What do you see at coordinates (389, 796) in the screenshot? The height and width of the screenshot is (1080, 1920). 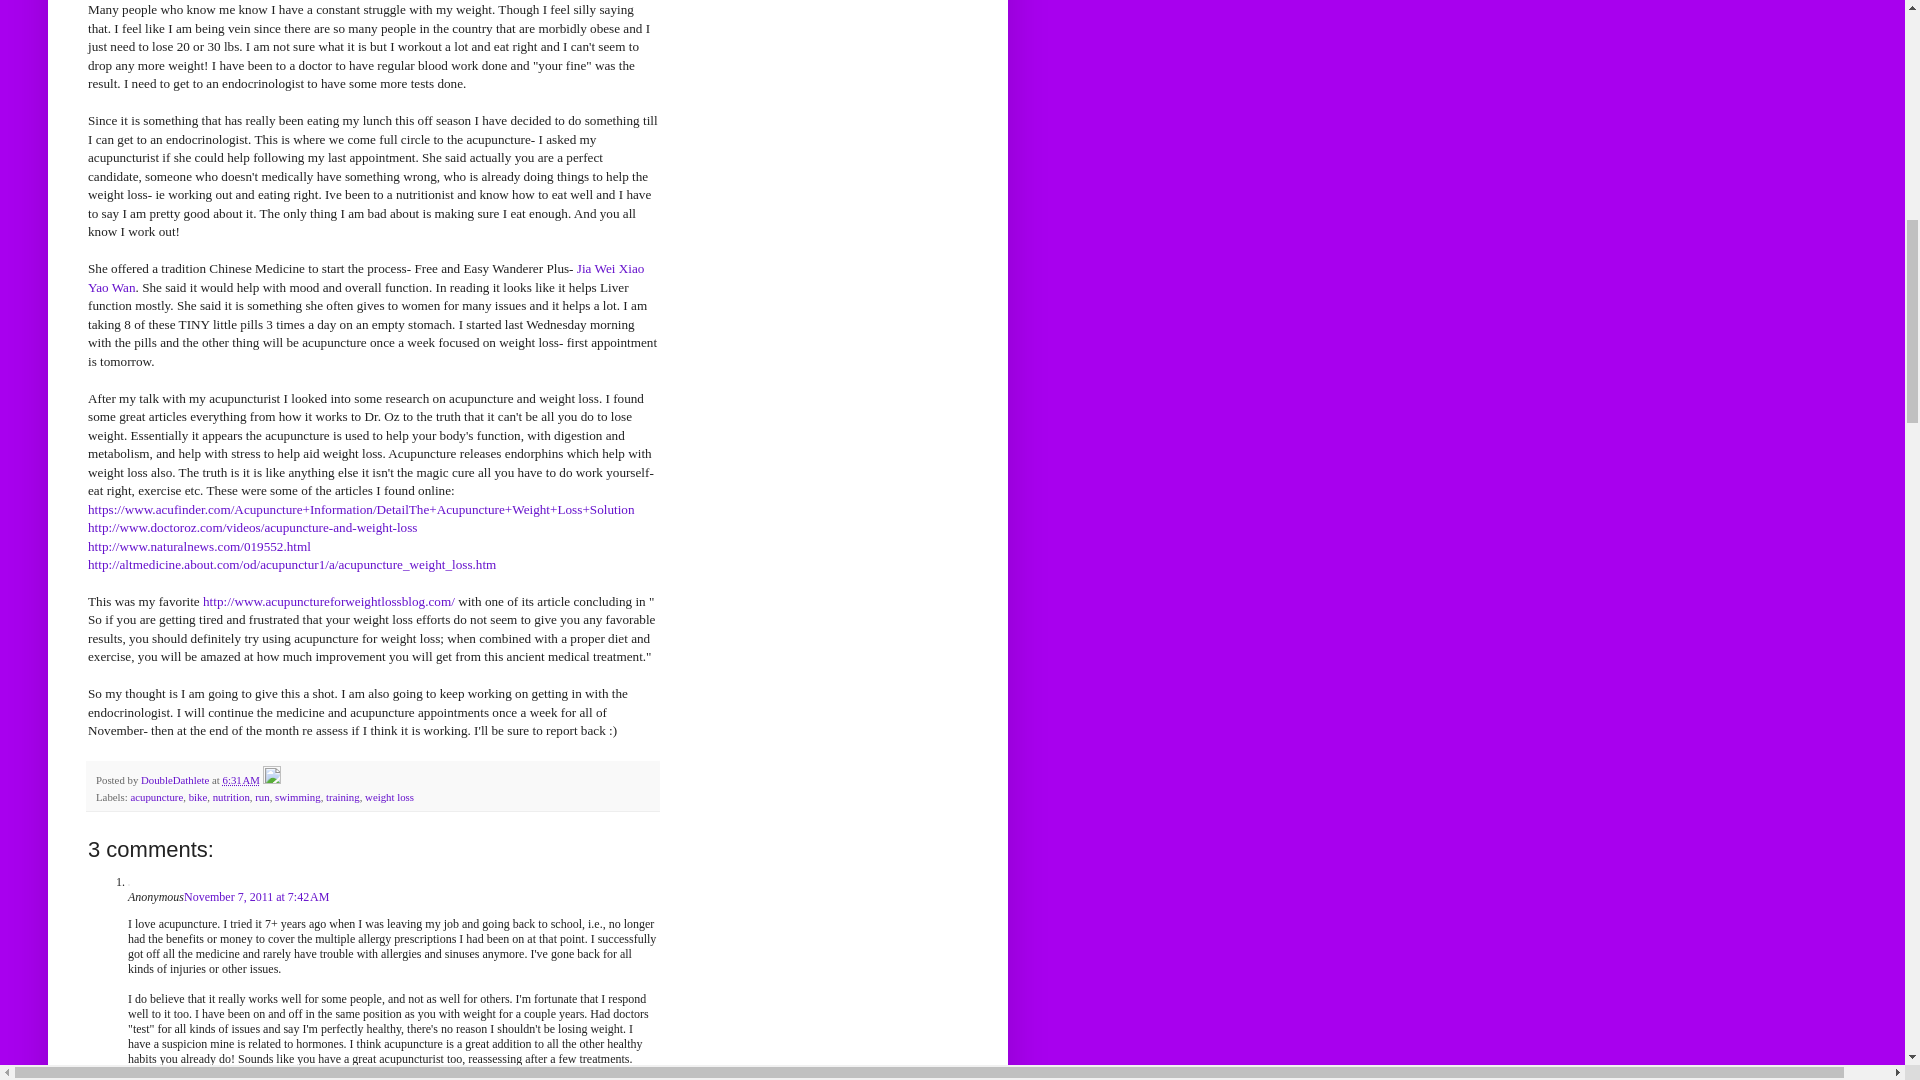 I see `weight loss` at bounding box center [389, 796].